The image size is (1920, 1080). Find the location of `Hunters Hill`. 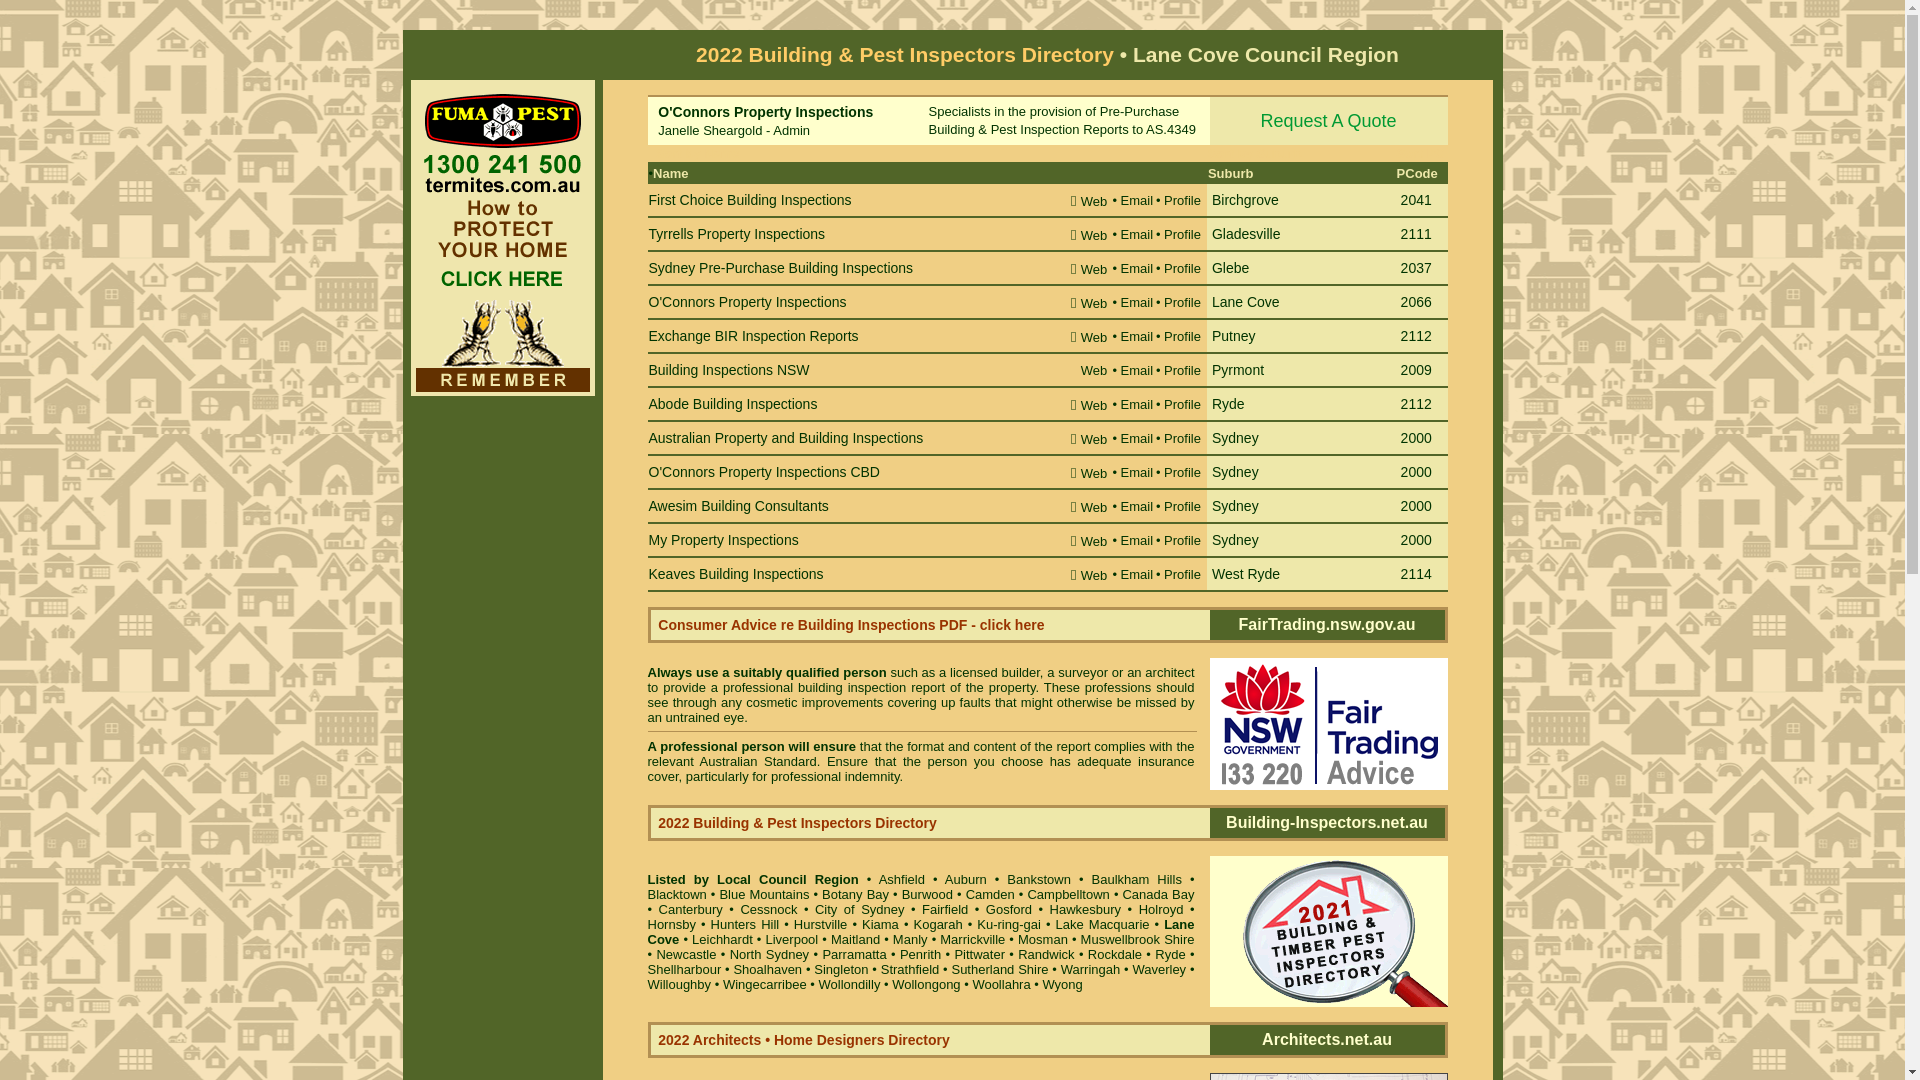

Hunters Hill is located at coordinates (746, 924).